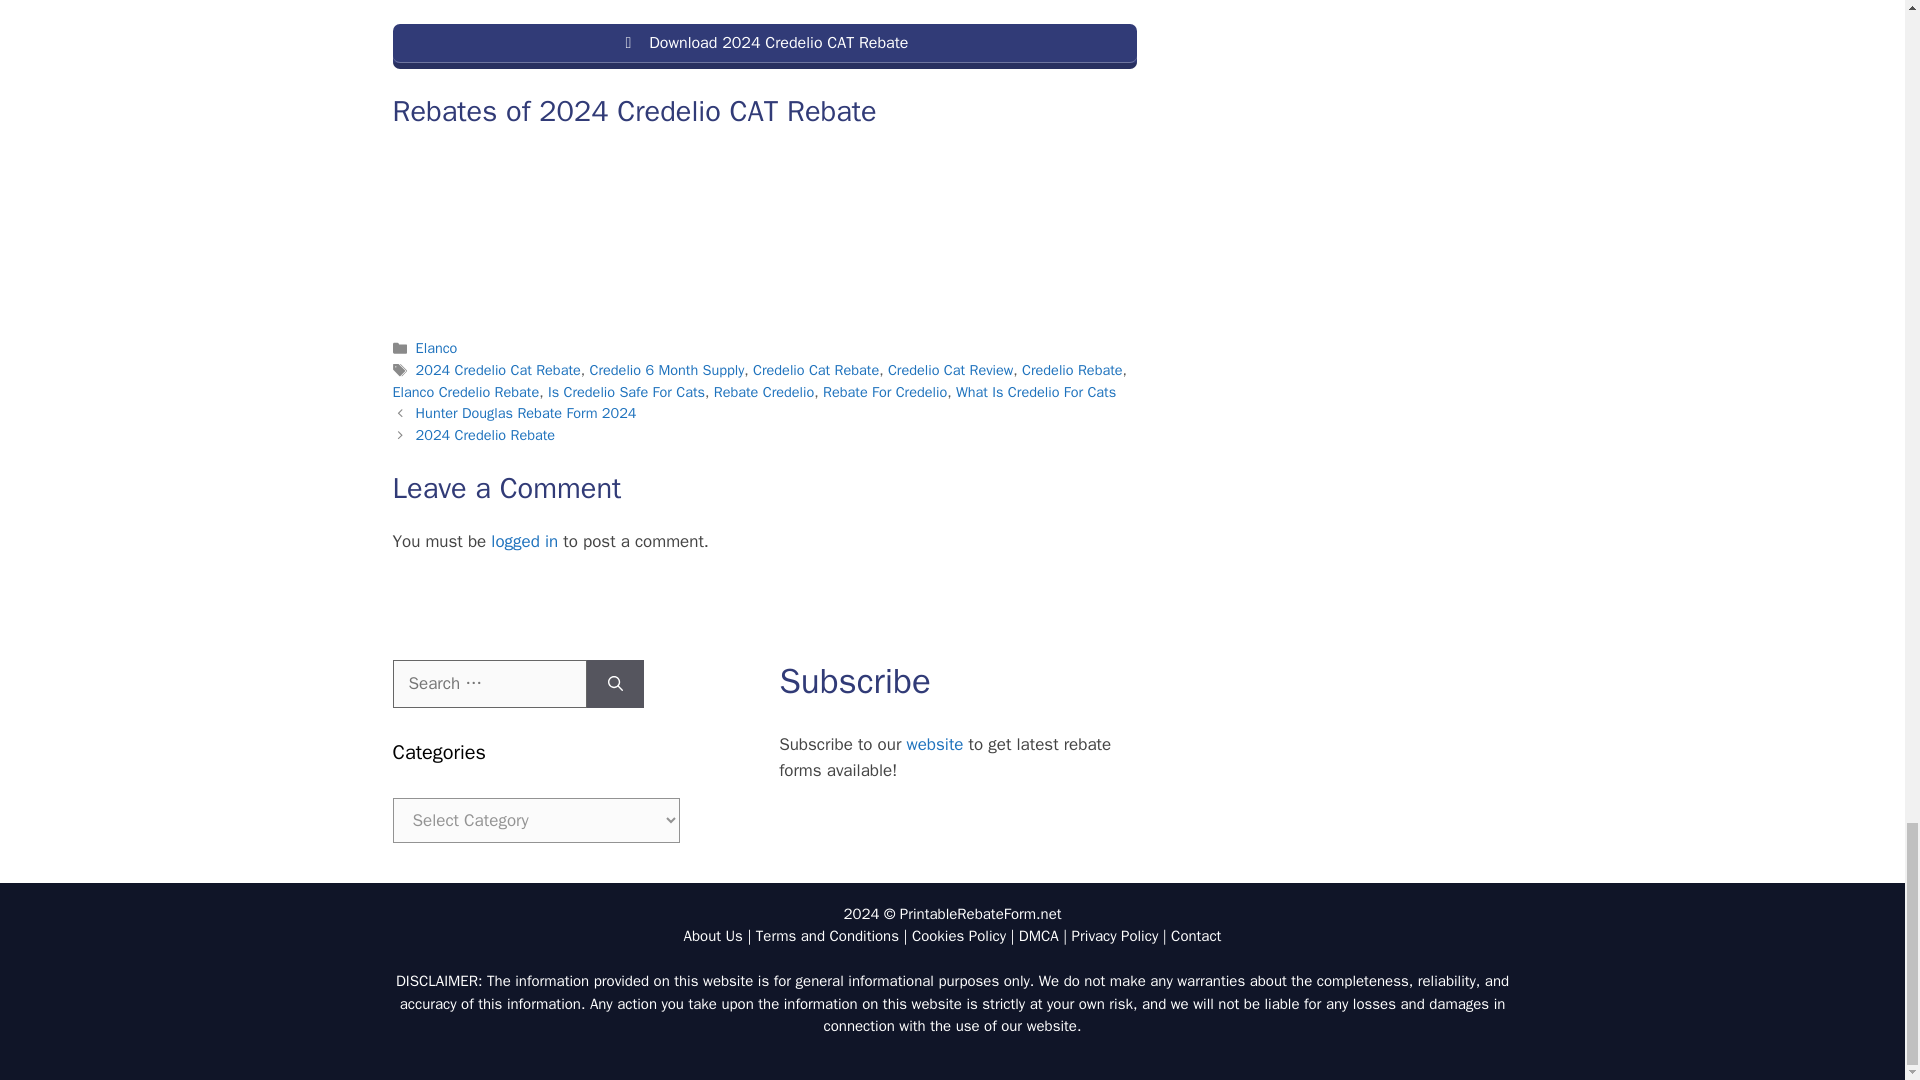 The image size is (1920, 1080). What do you see at coordinates (764, 392) in the screenshot?
I see `Rebate Credelio` at bounding box center [764, 392].